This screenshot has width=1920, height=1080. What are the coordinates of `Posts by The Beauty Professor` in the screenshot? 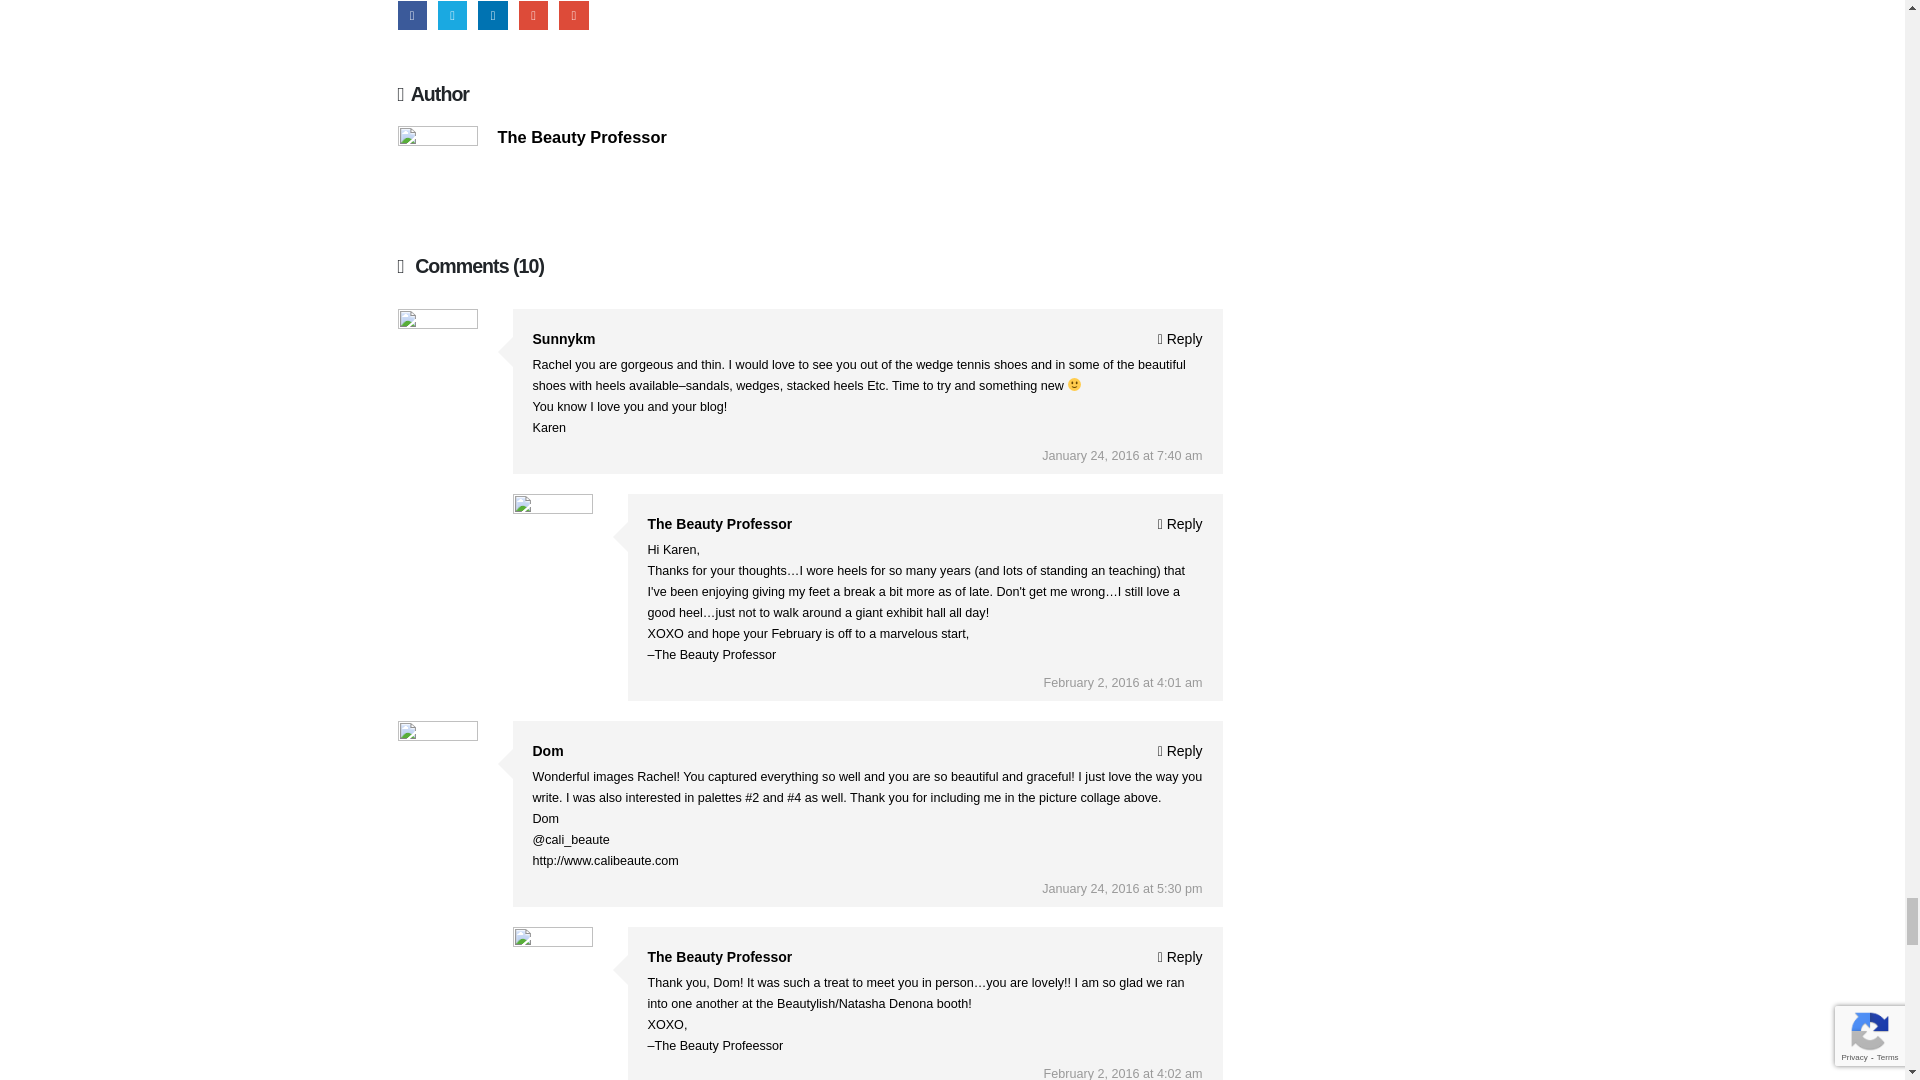 It's located at (582, 136).